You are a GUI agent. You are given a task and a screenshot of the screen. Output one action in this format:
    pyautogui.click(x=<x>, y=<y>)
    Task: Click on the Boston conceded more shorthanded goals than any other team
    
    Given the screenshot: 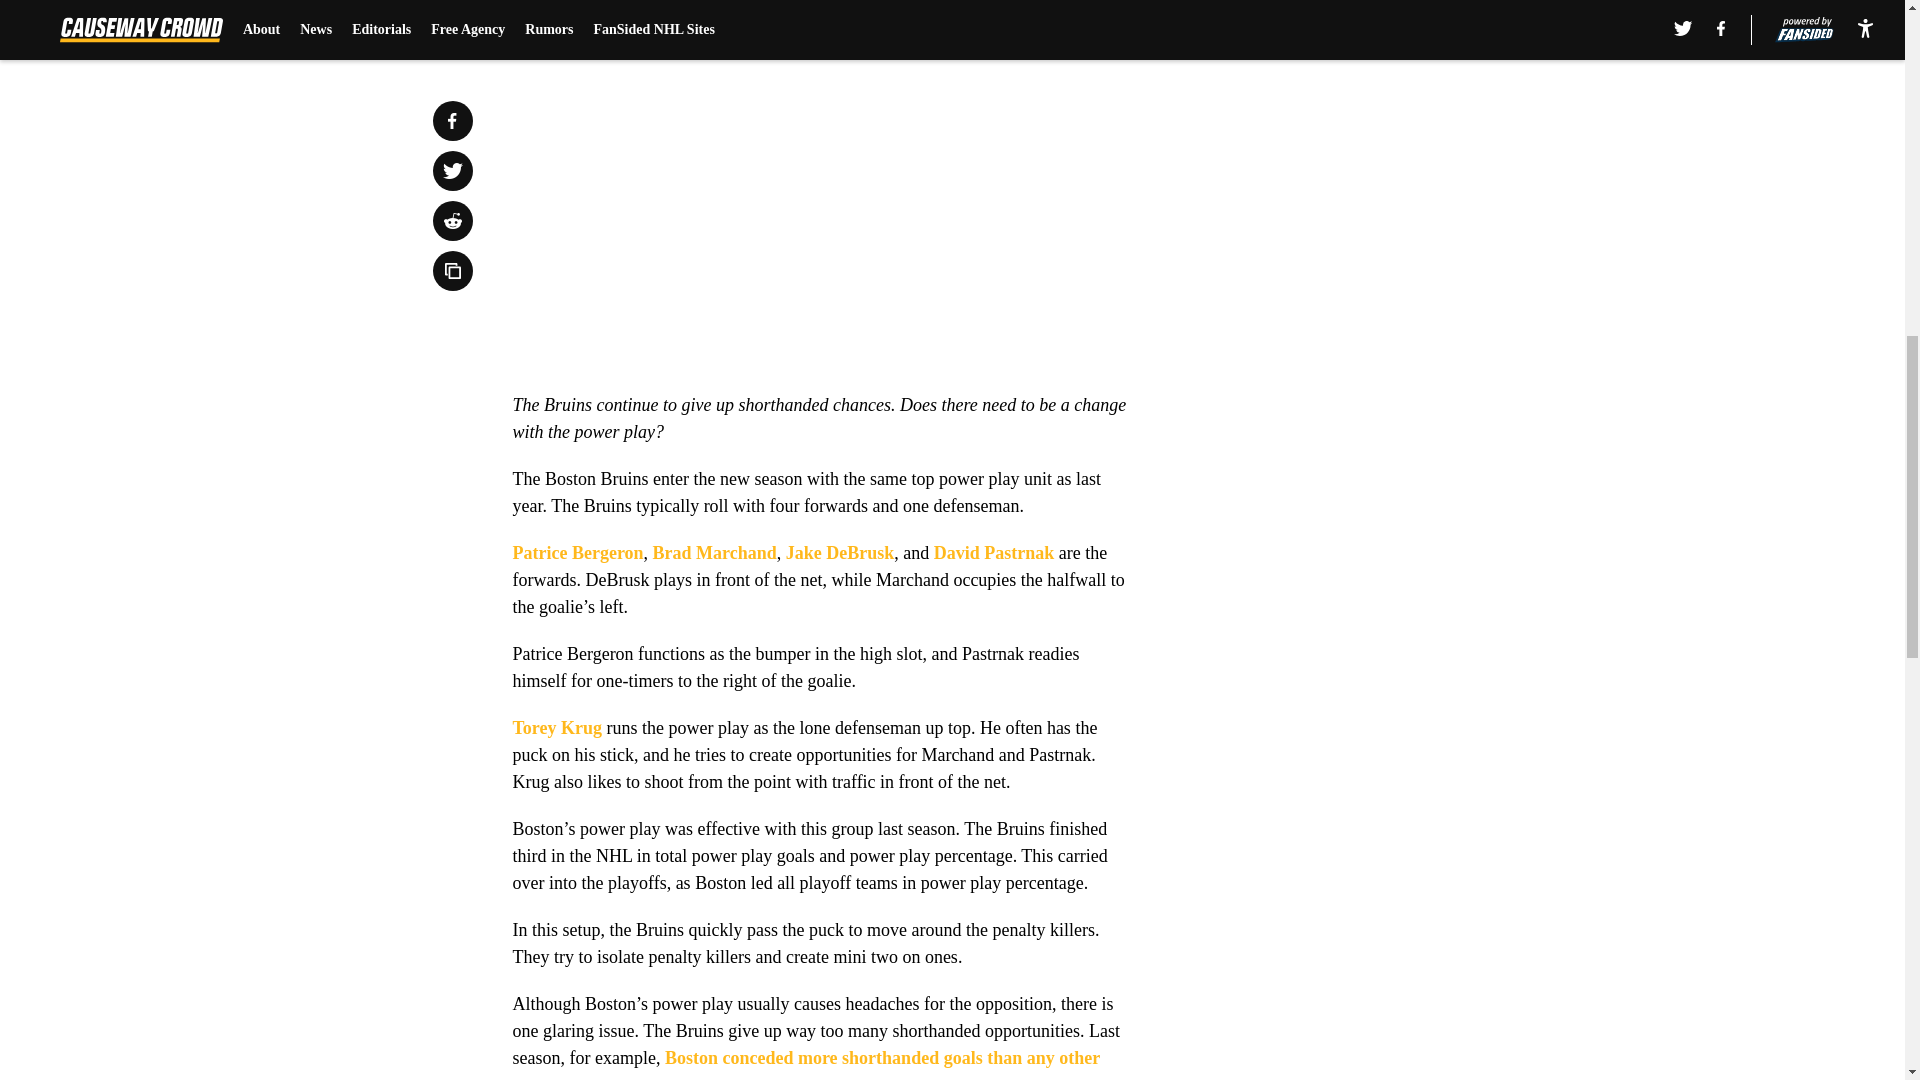 What is the action you would take?
    pyautogui.click(x=805, y=1064)
    